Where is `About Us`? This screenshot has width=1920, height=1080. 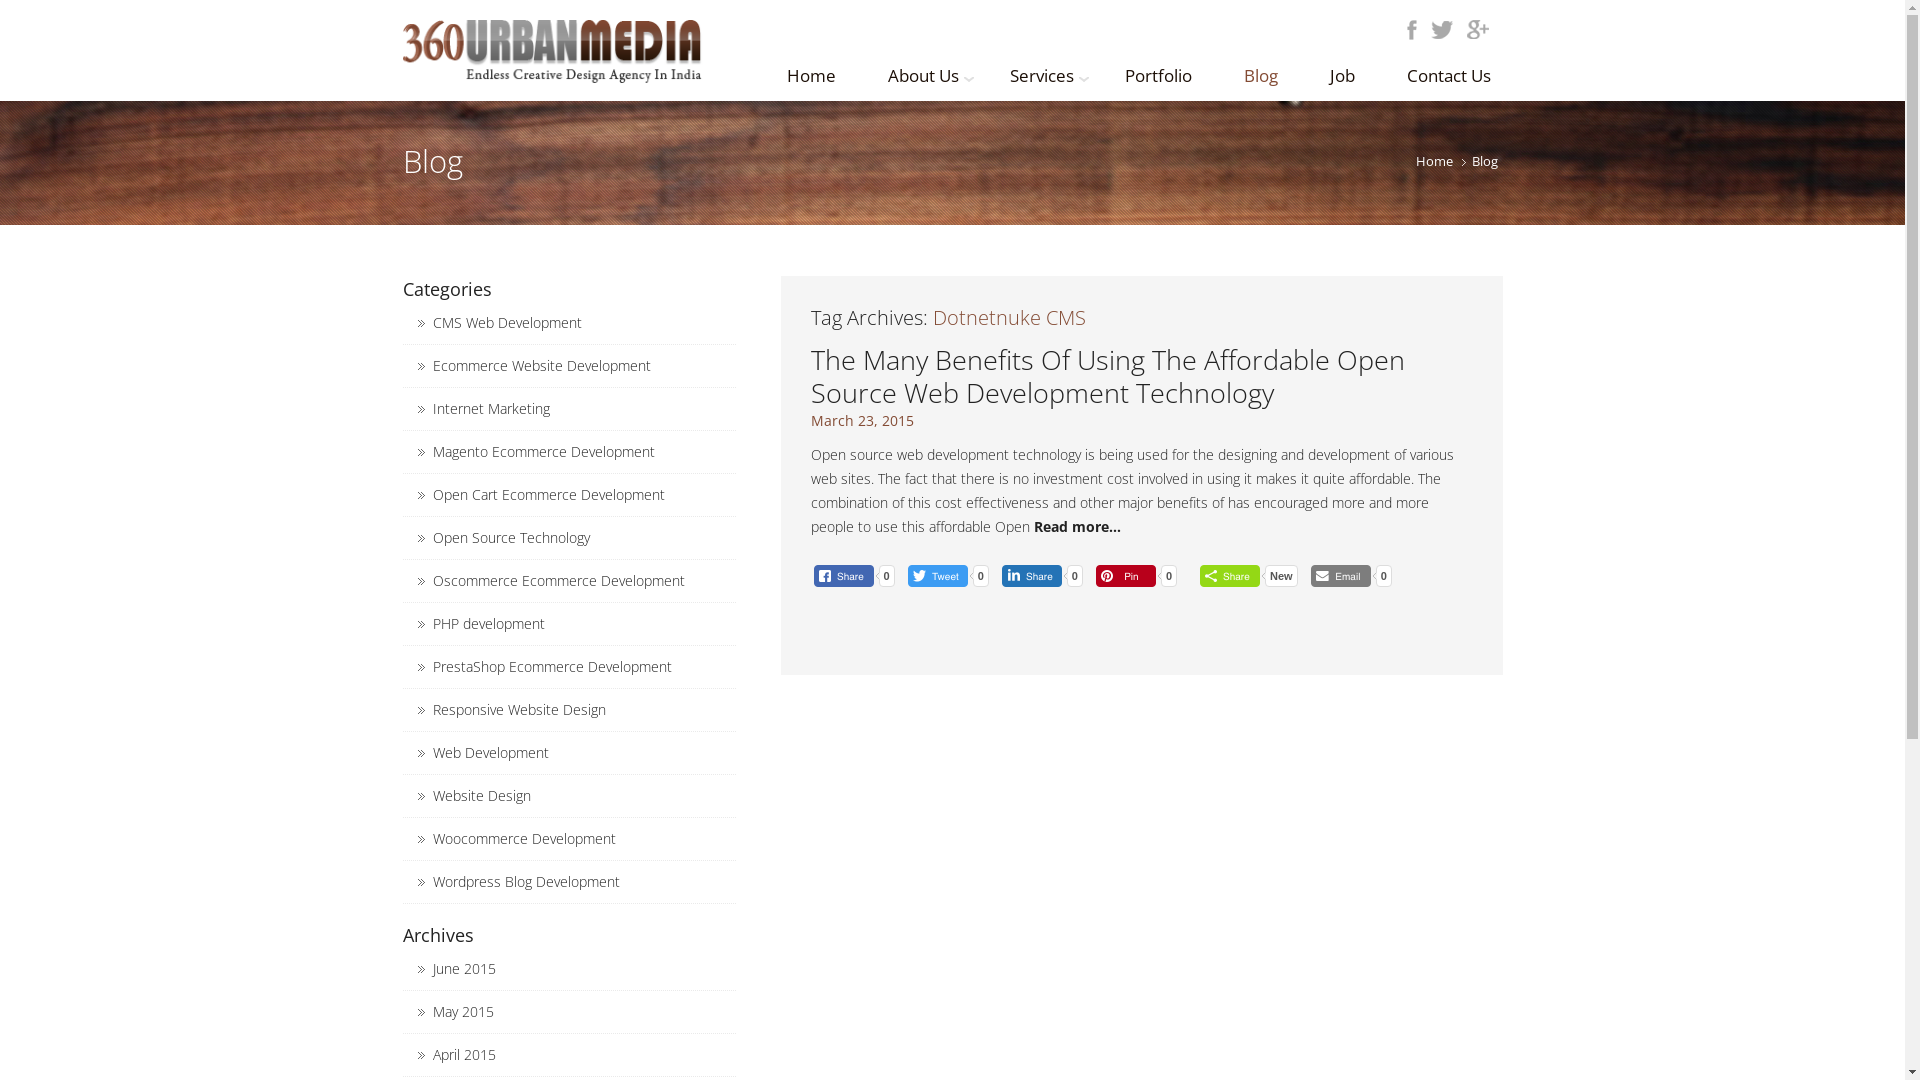
About Us is located at coordinates (922, 72).